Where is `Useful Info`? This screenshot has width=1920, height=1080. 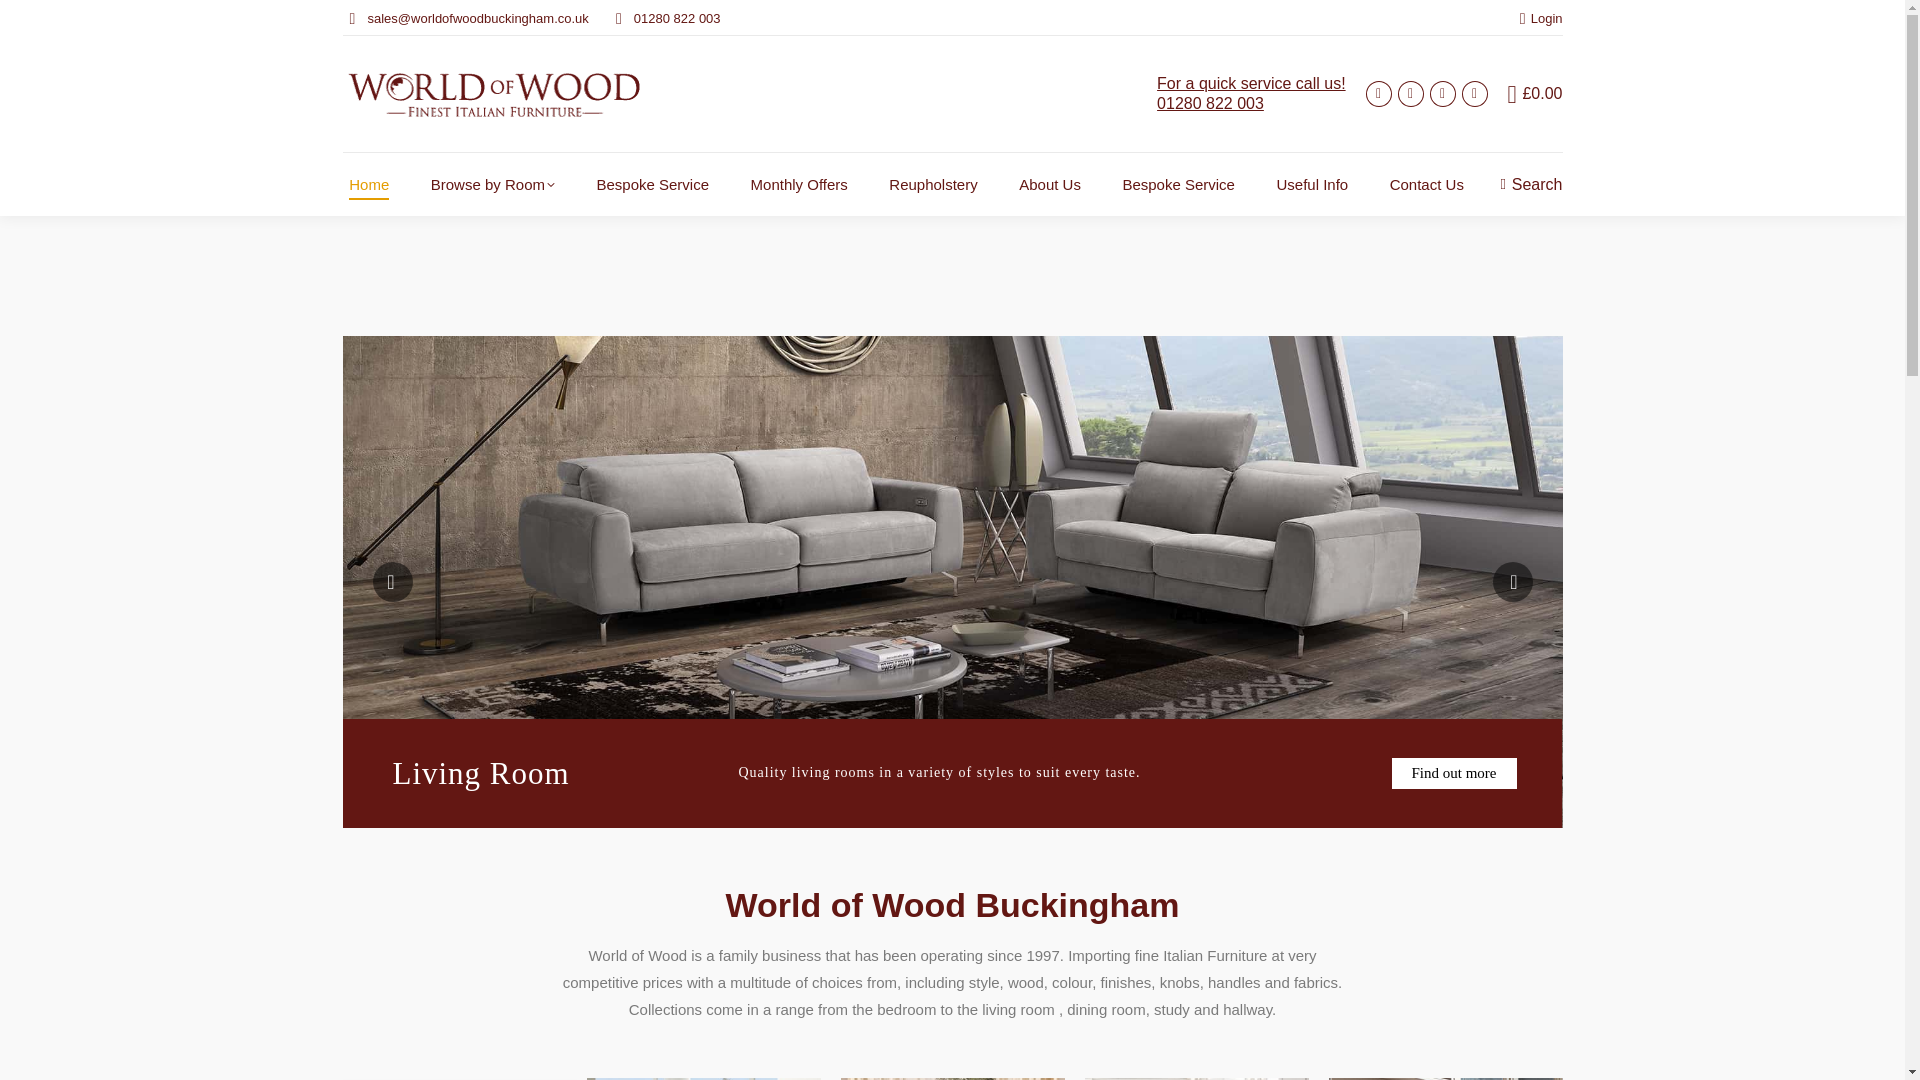
Useful Info is located at coordinates (1312, 184).